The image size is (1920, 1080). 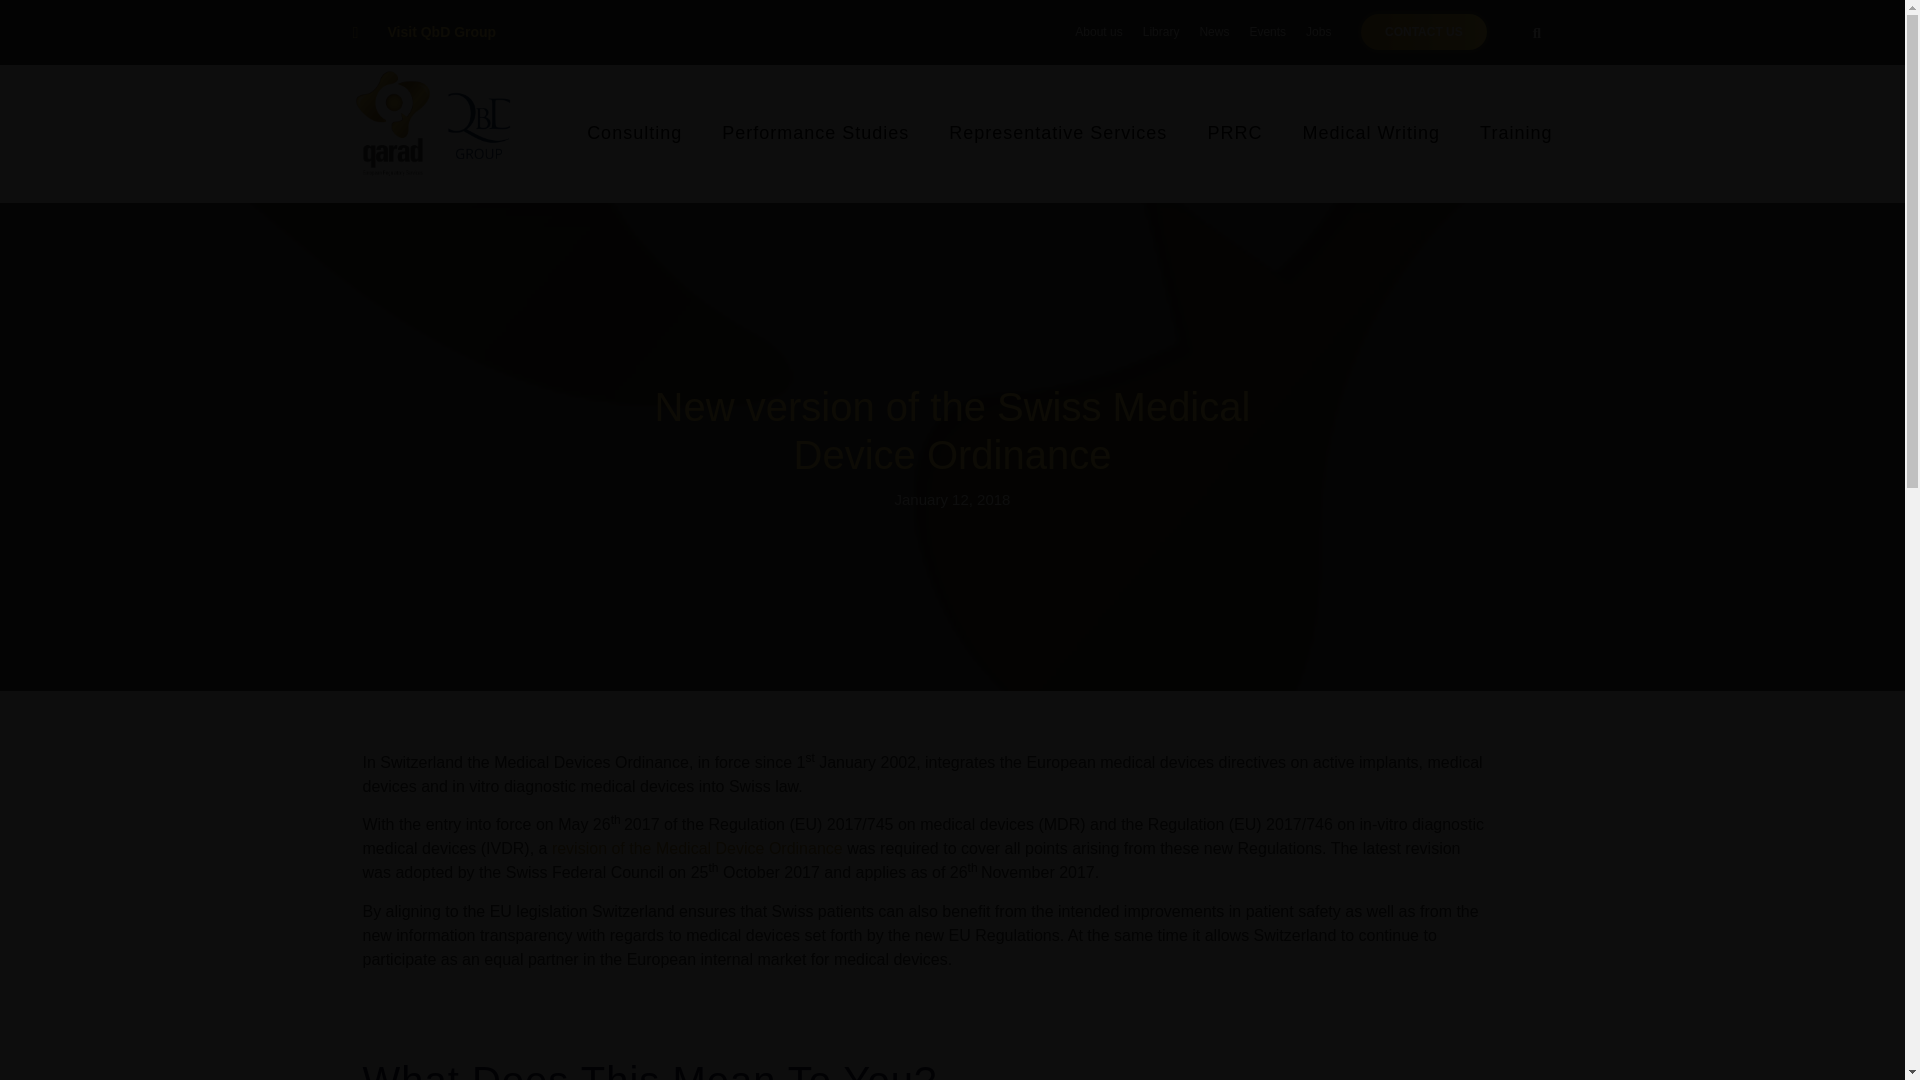 I want to click on Consulting, so click(x=634, y=133).